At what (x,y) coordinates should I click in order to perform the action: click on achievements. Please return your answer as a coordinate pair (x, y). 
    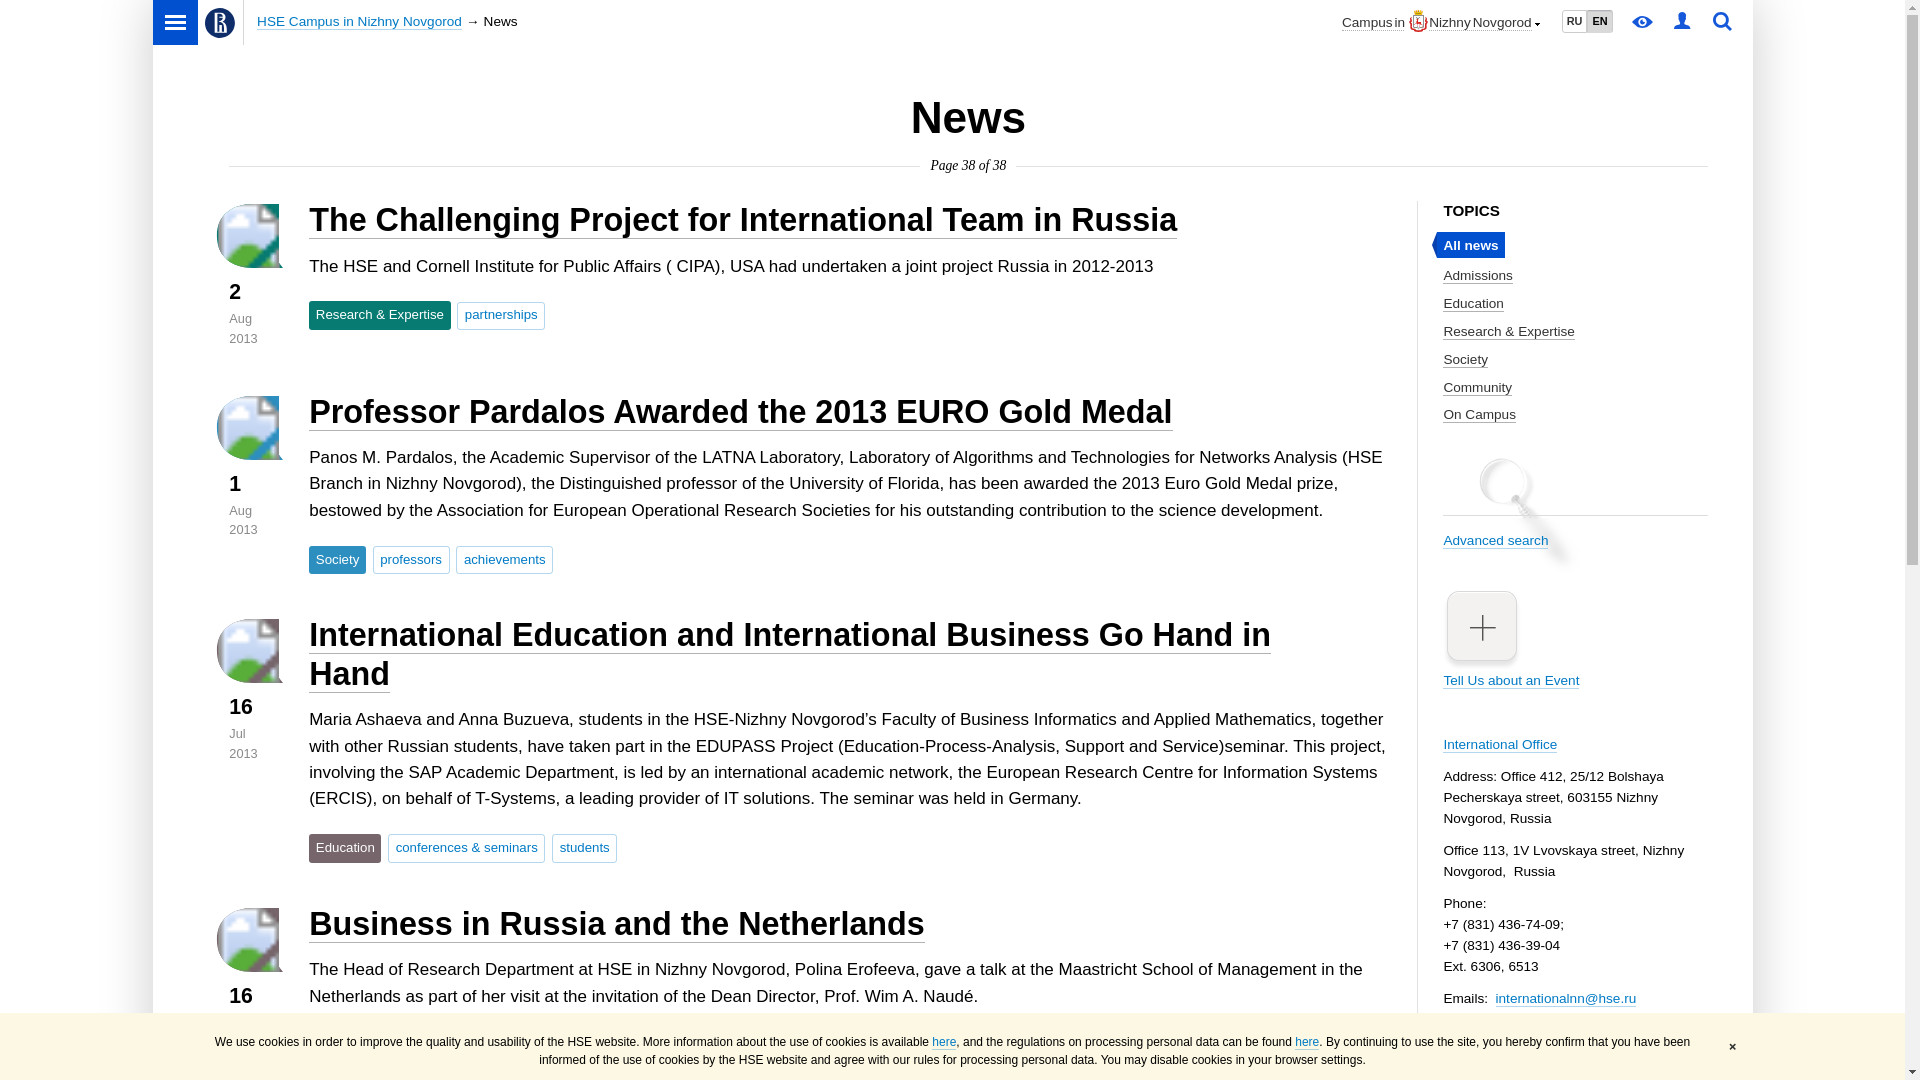
    Looking at the image, I should click on (504, 560).